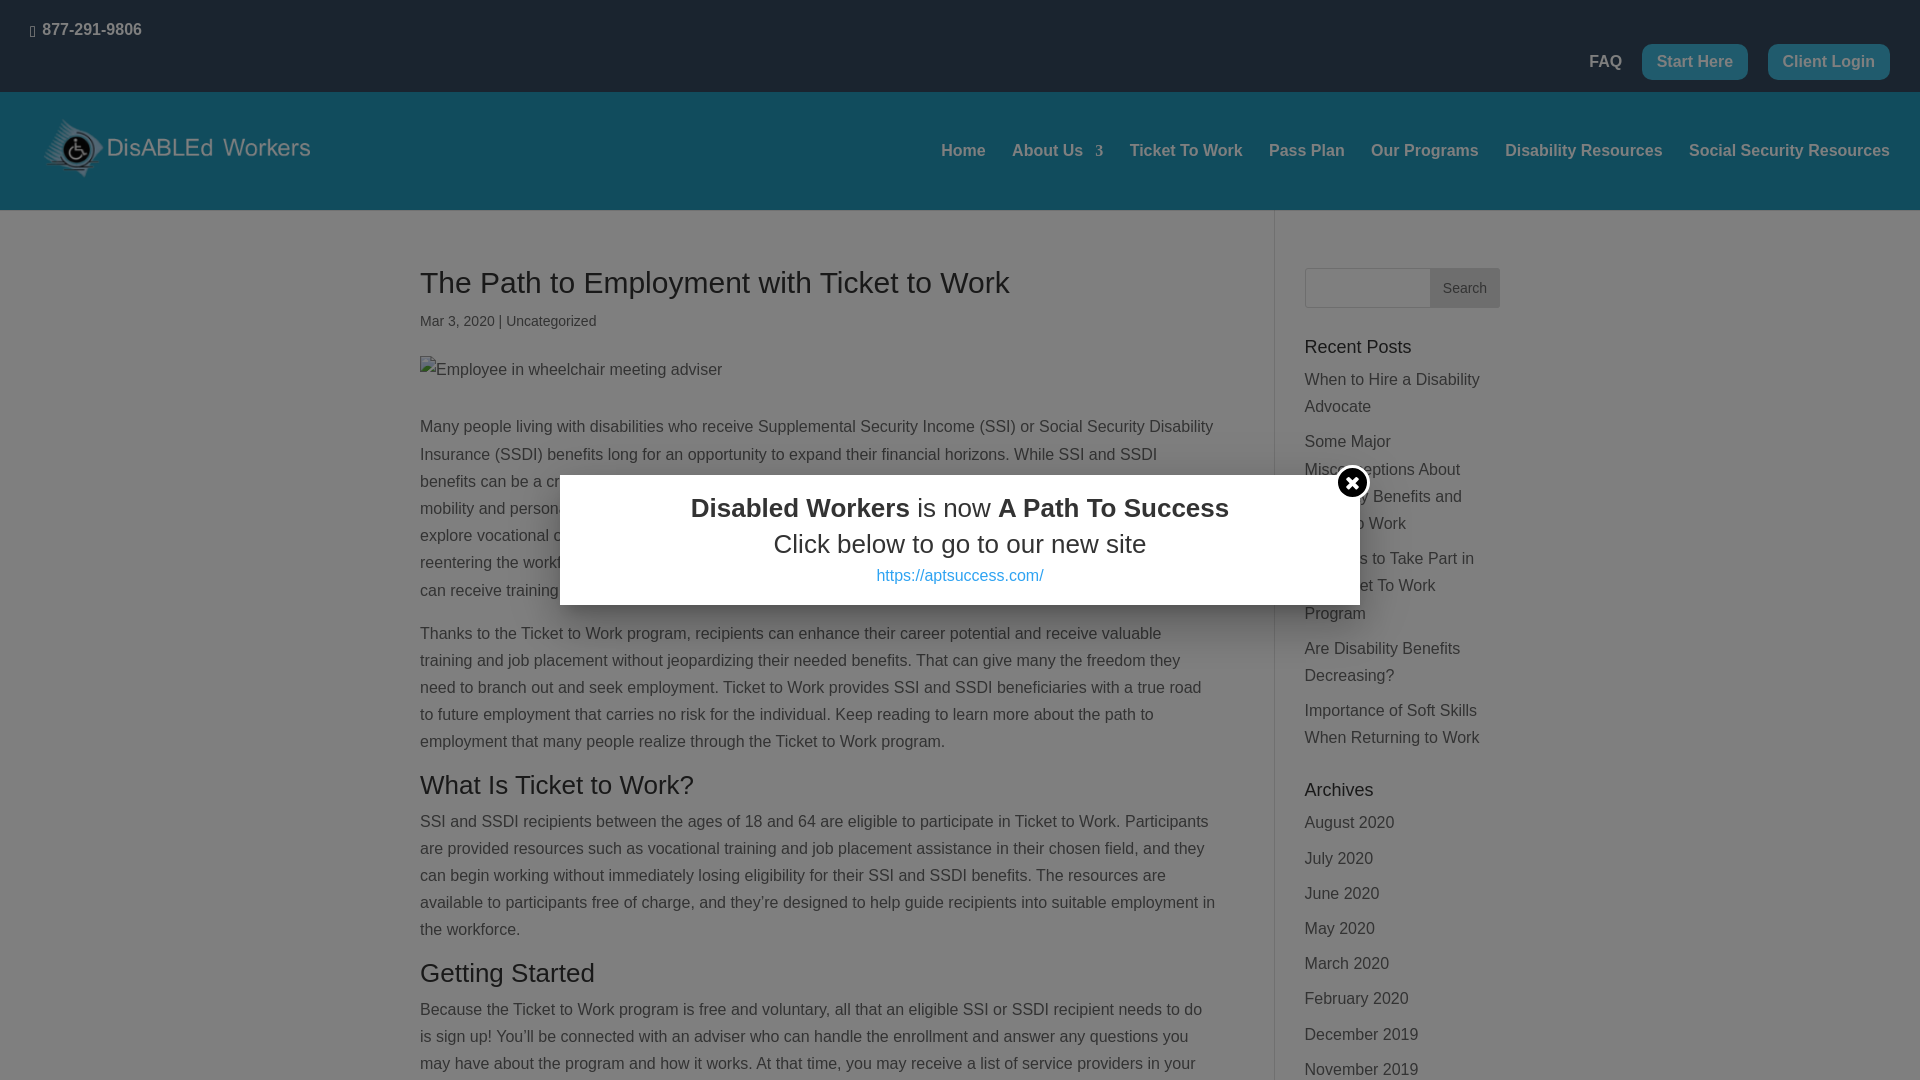 Image resolution: width=1920 pixels, height=1080 pixels. I want to click on 877-291-9806, so click(92, 28).